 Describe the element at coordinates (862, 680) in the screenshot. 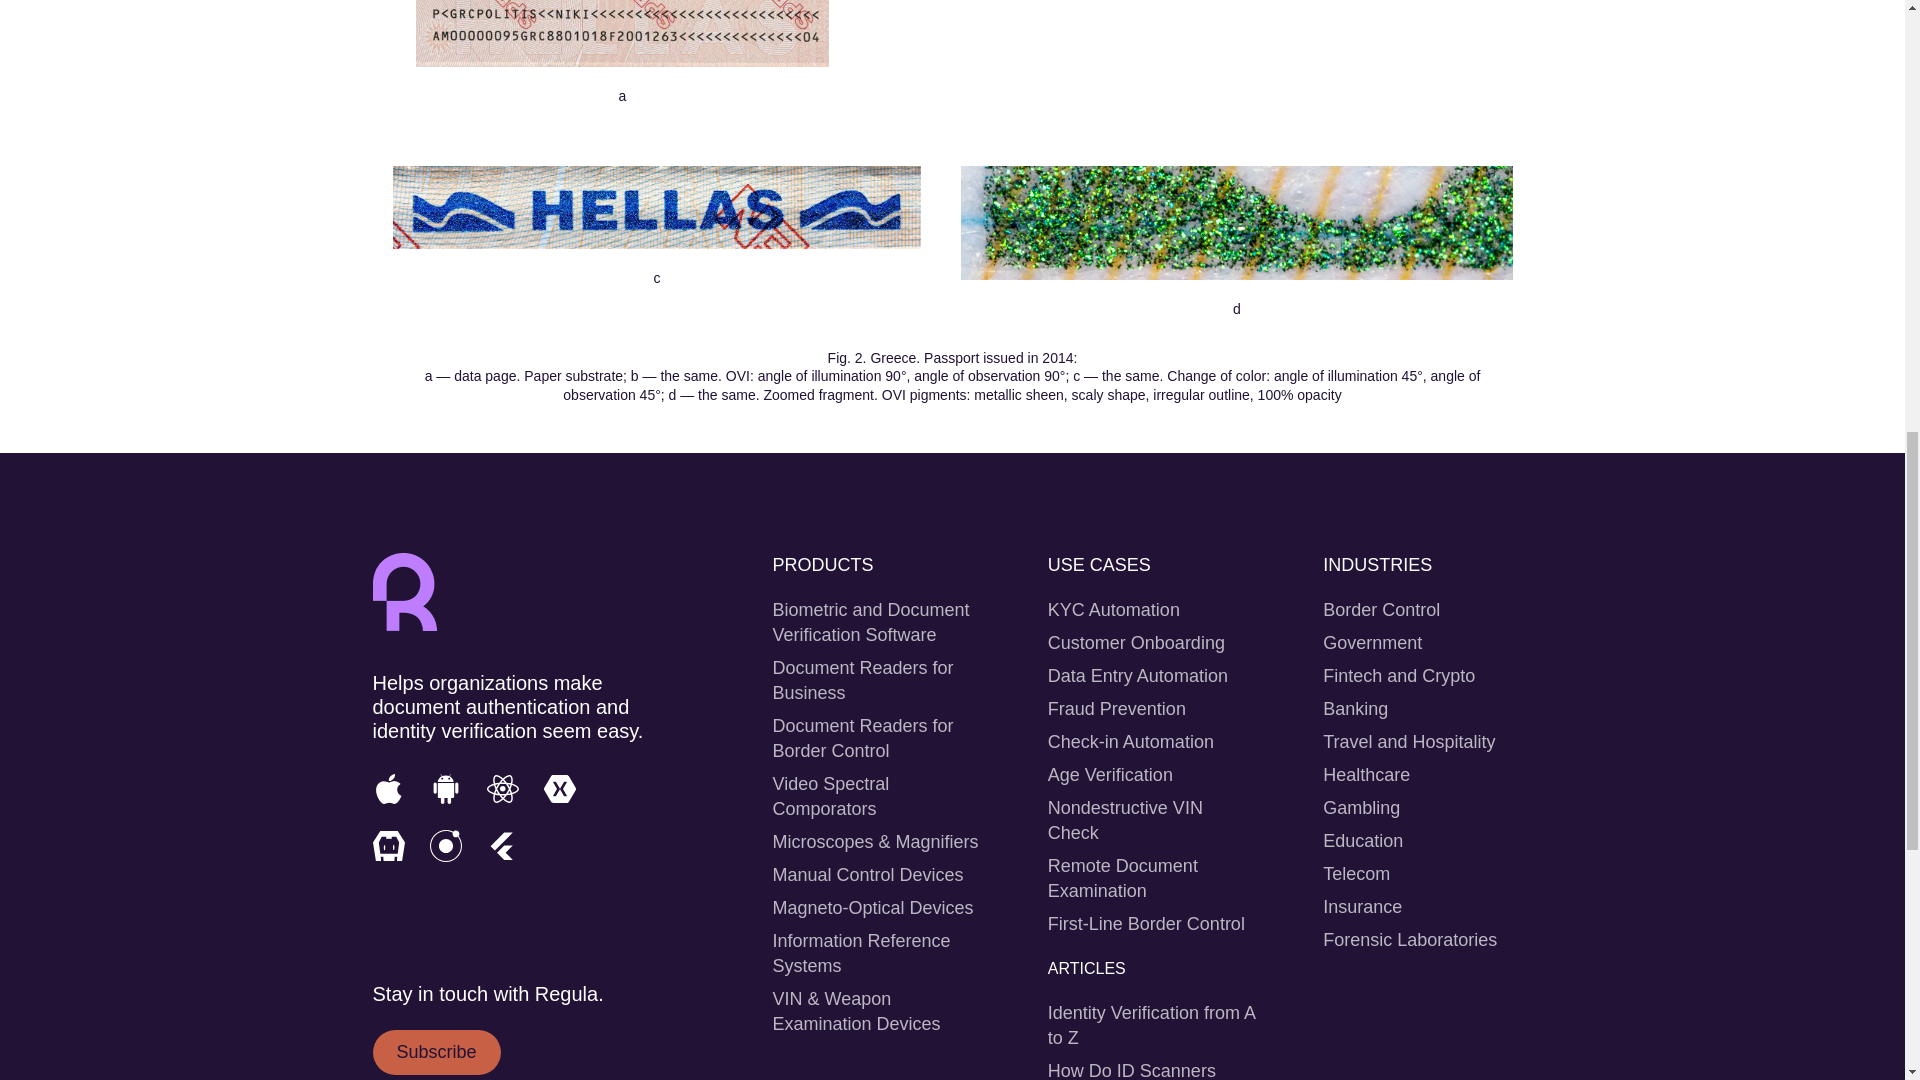

I see `Document Readers for Business` at that location.